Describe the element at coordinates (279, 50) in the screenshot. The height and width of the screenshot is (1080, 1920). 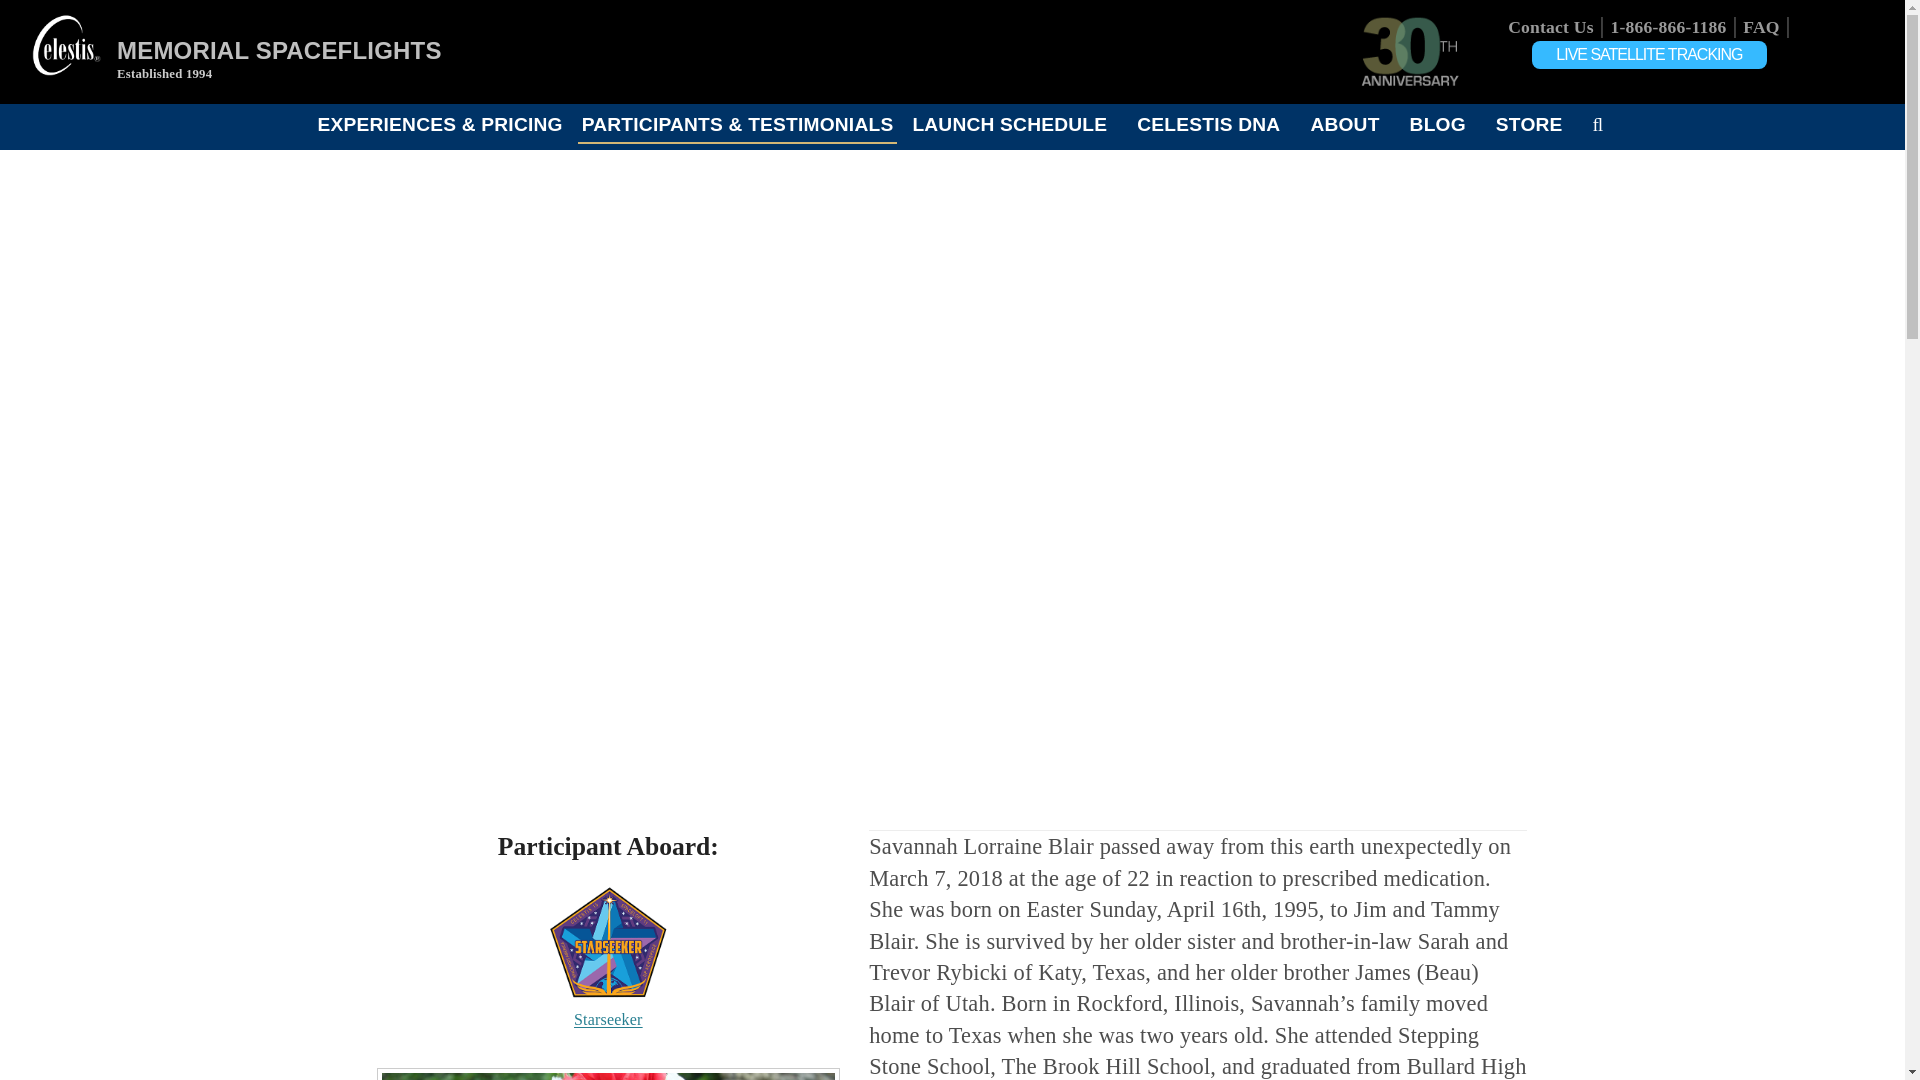
I see `MEMORIAL SPACEFLIGHTS` at that location.